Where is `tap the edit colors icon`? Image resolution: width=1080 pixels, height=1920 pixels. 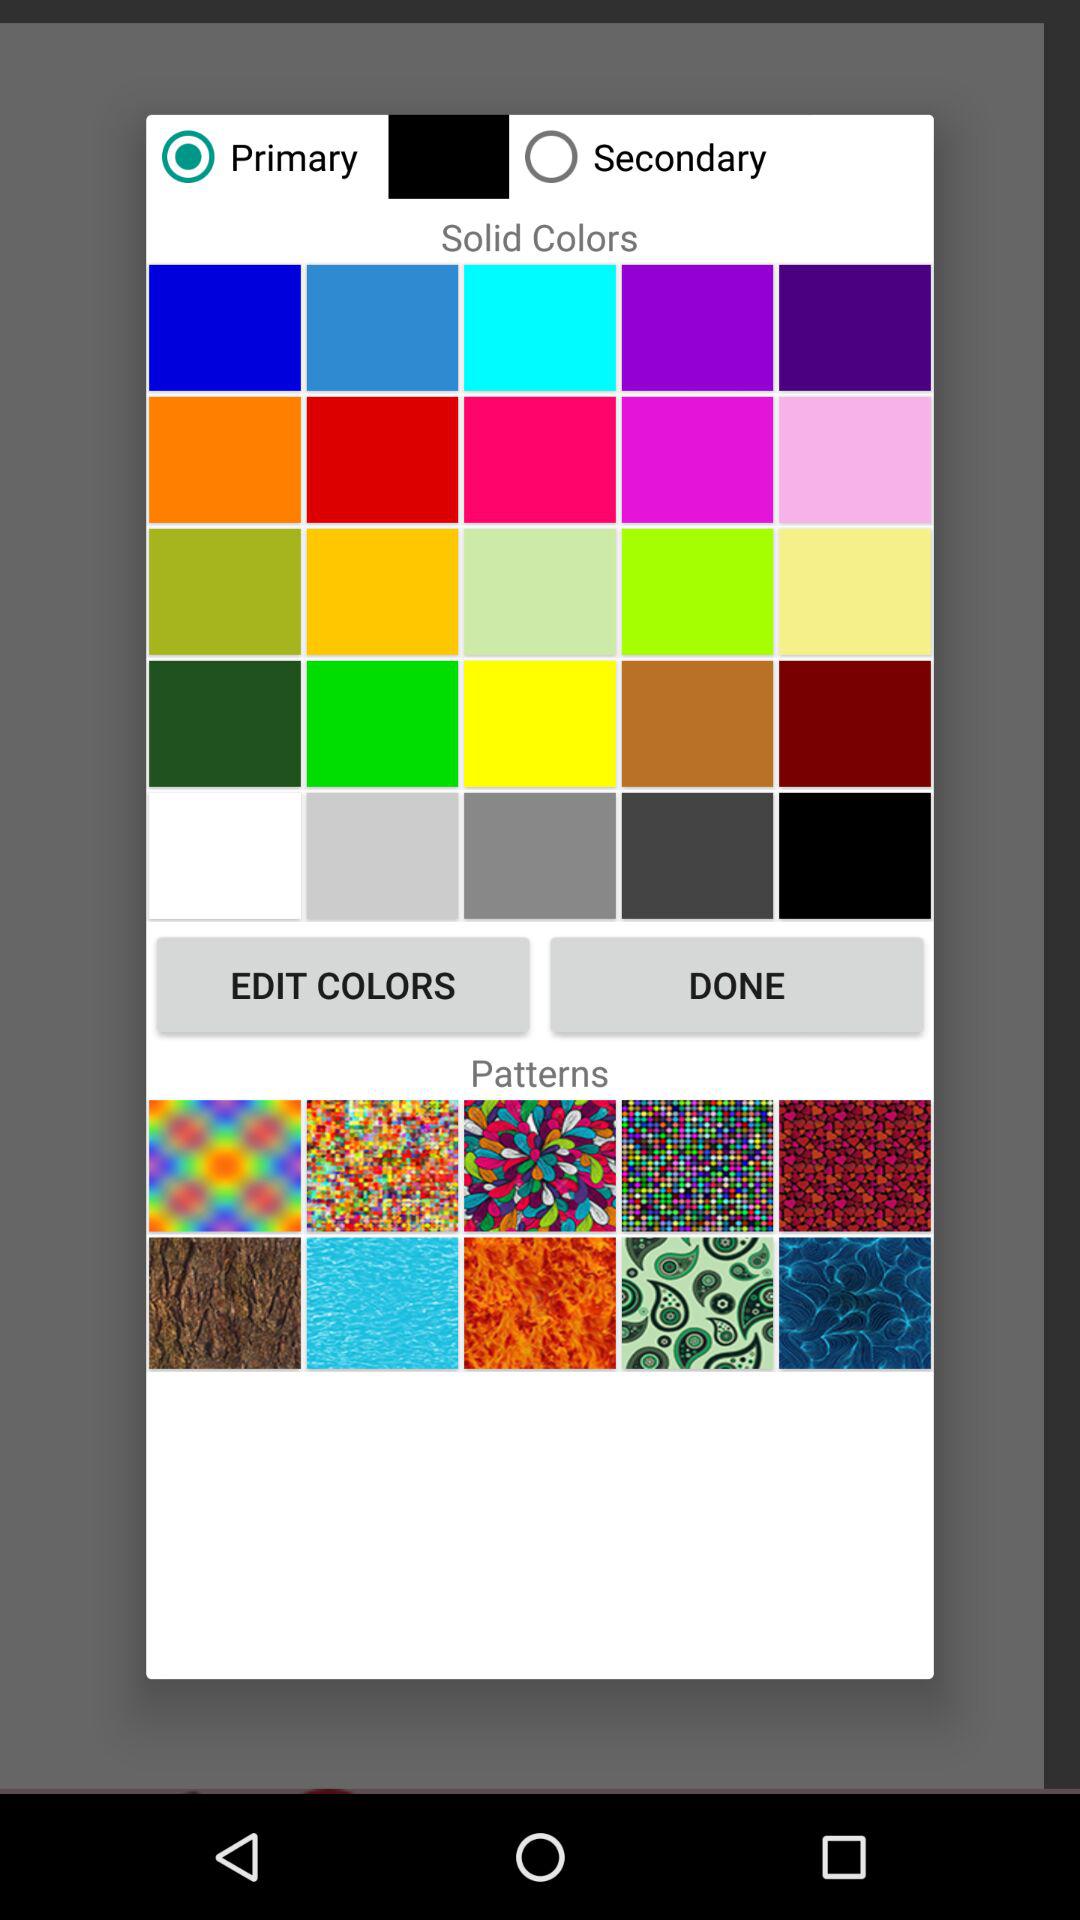 tap the edit colors icon is located at coordinates (343, 984).